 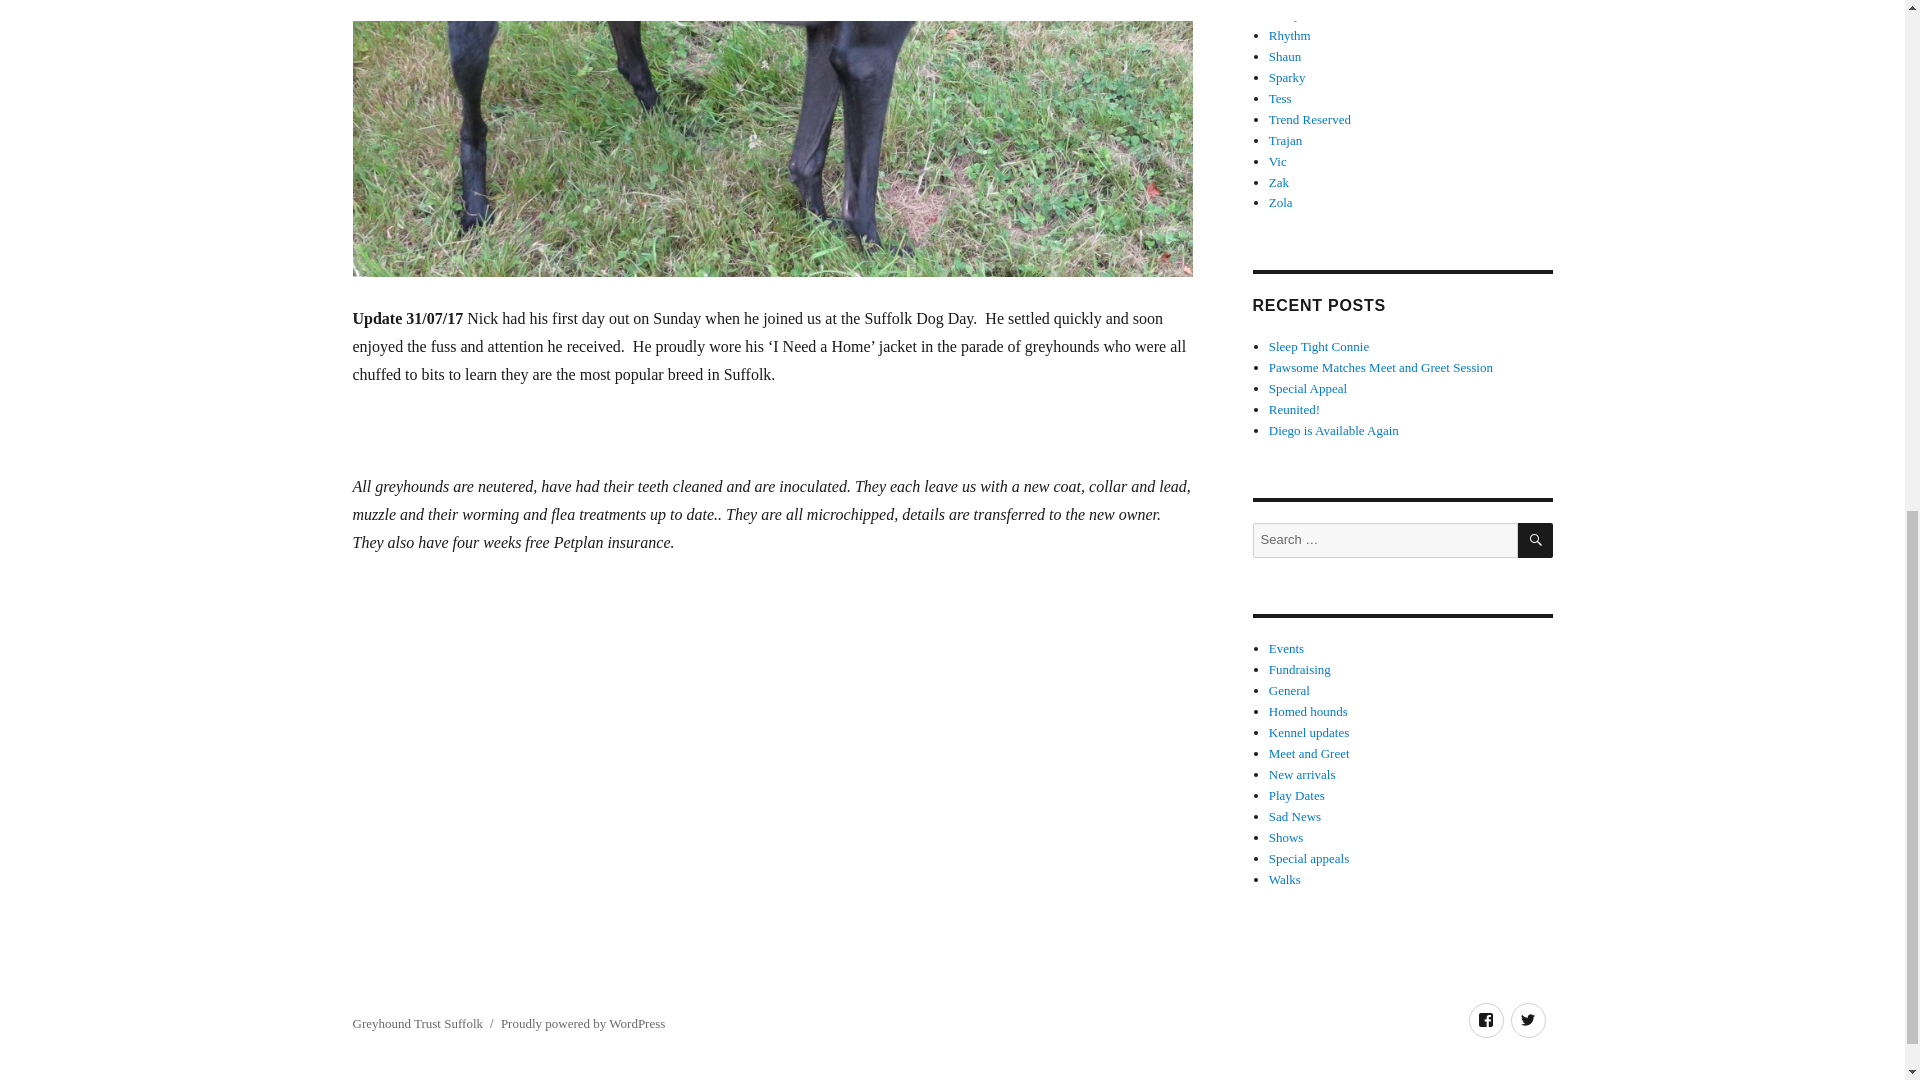 What do you see at coordinates (1285, 14) in the screenshot?
I see `Molly` at bounding box center [1285, 14].